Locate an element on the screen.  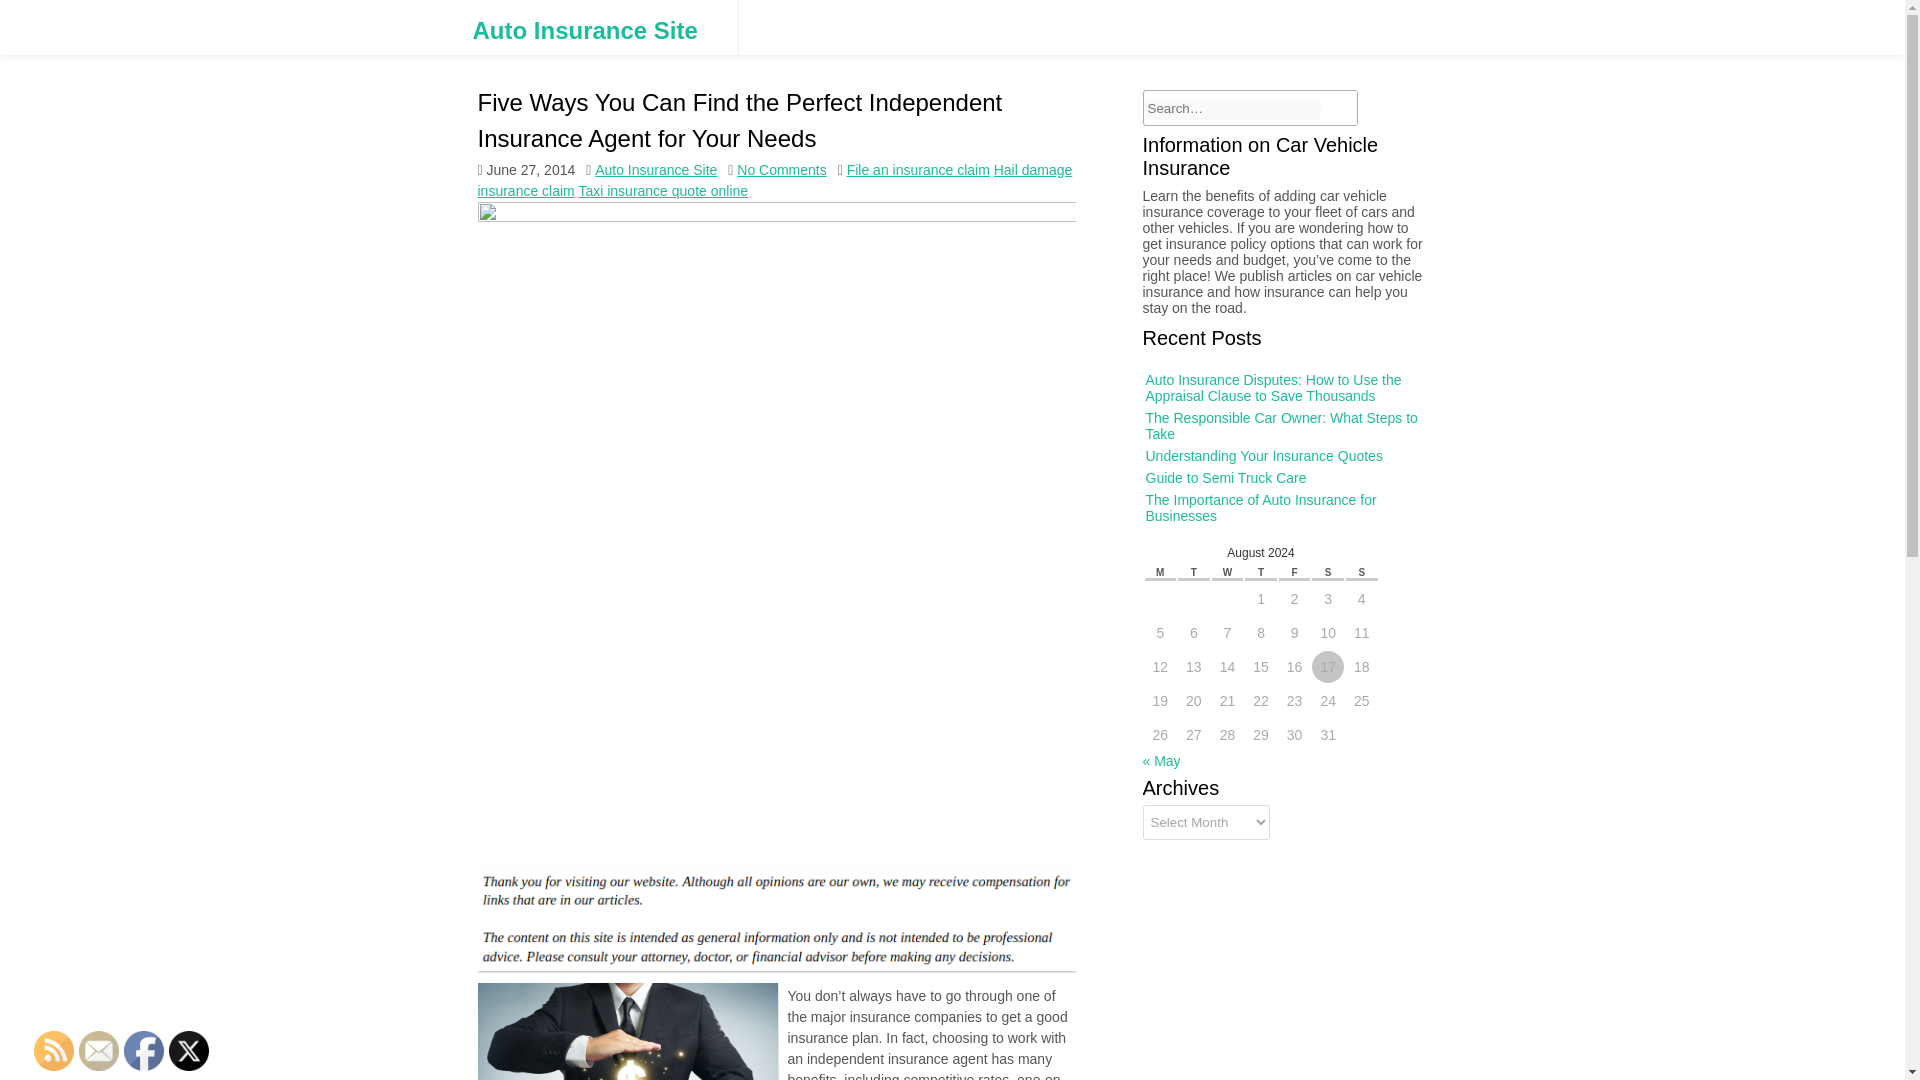
File an insurance claim is located at coordinates (918, 170).